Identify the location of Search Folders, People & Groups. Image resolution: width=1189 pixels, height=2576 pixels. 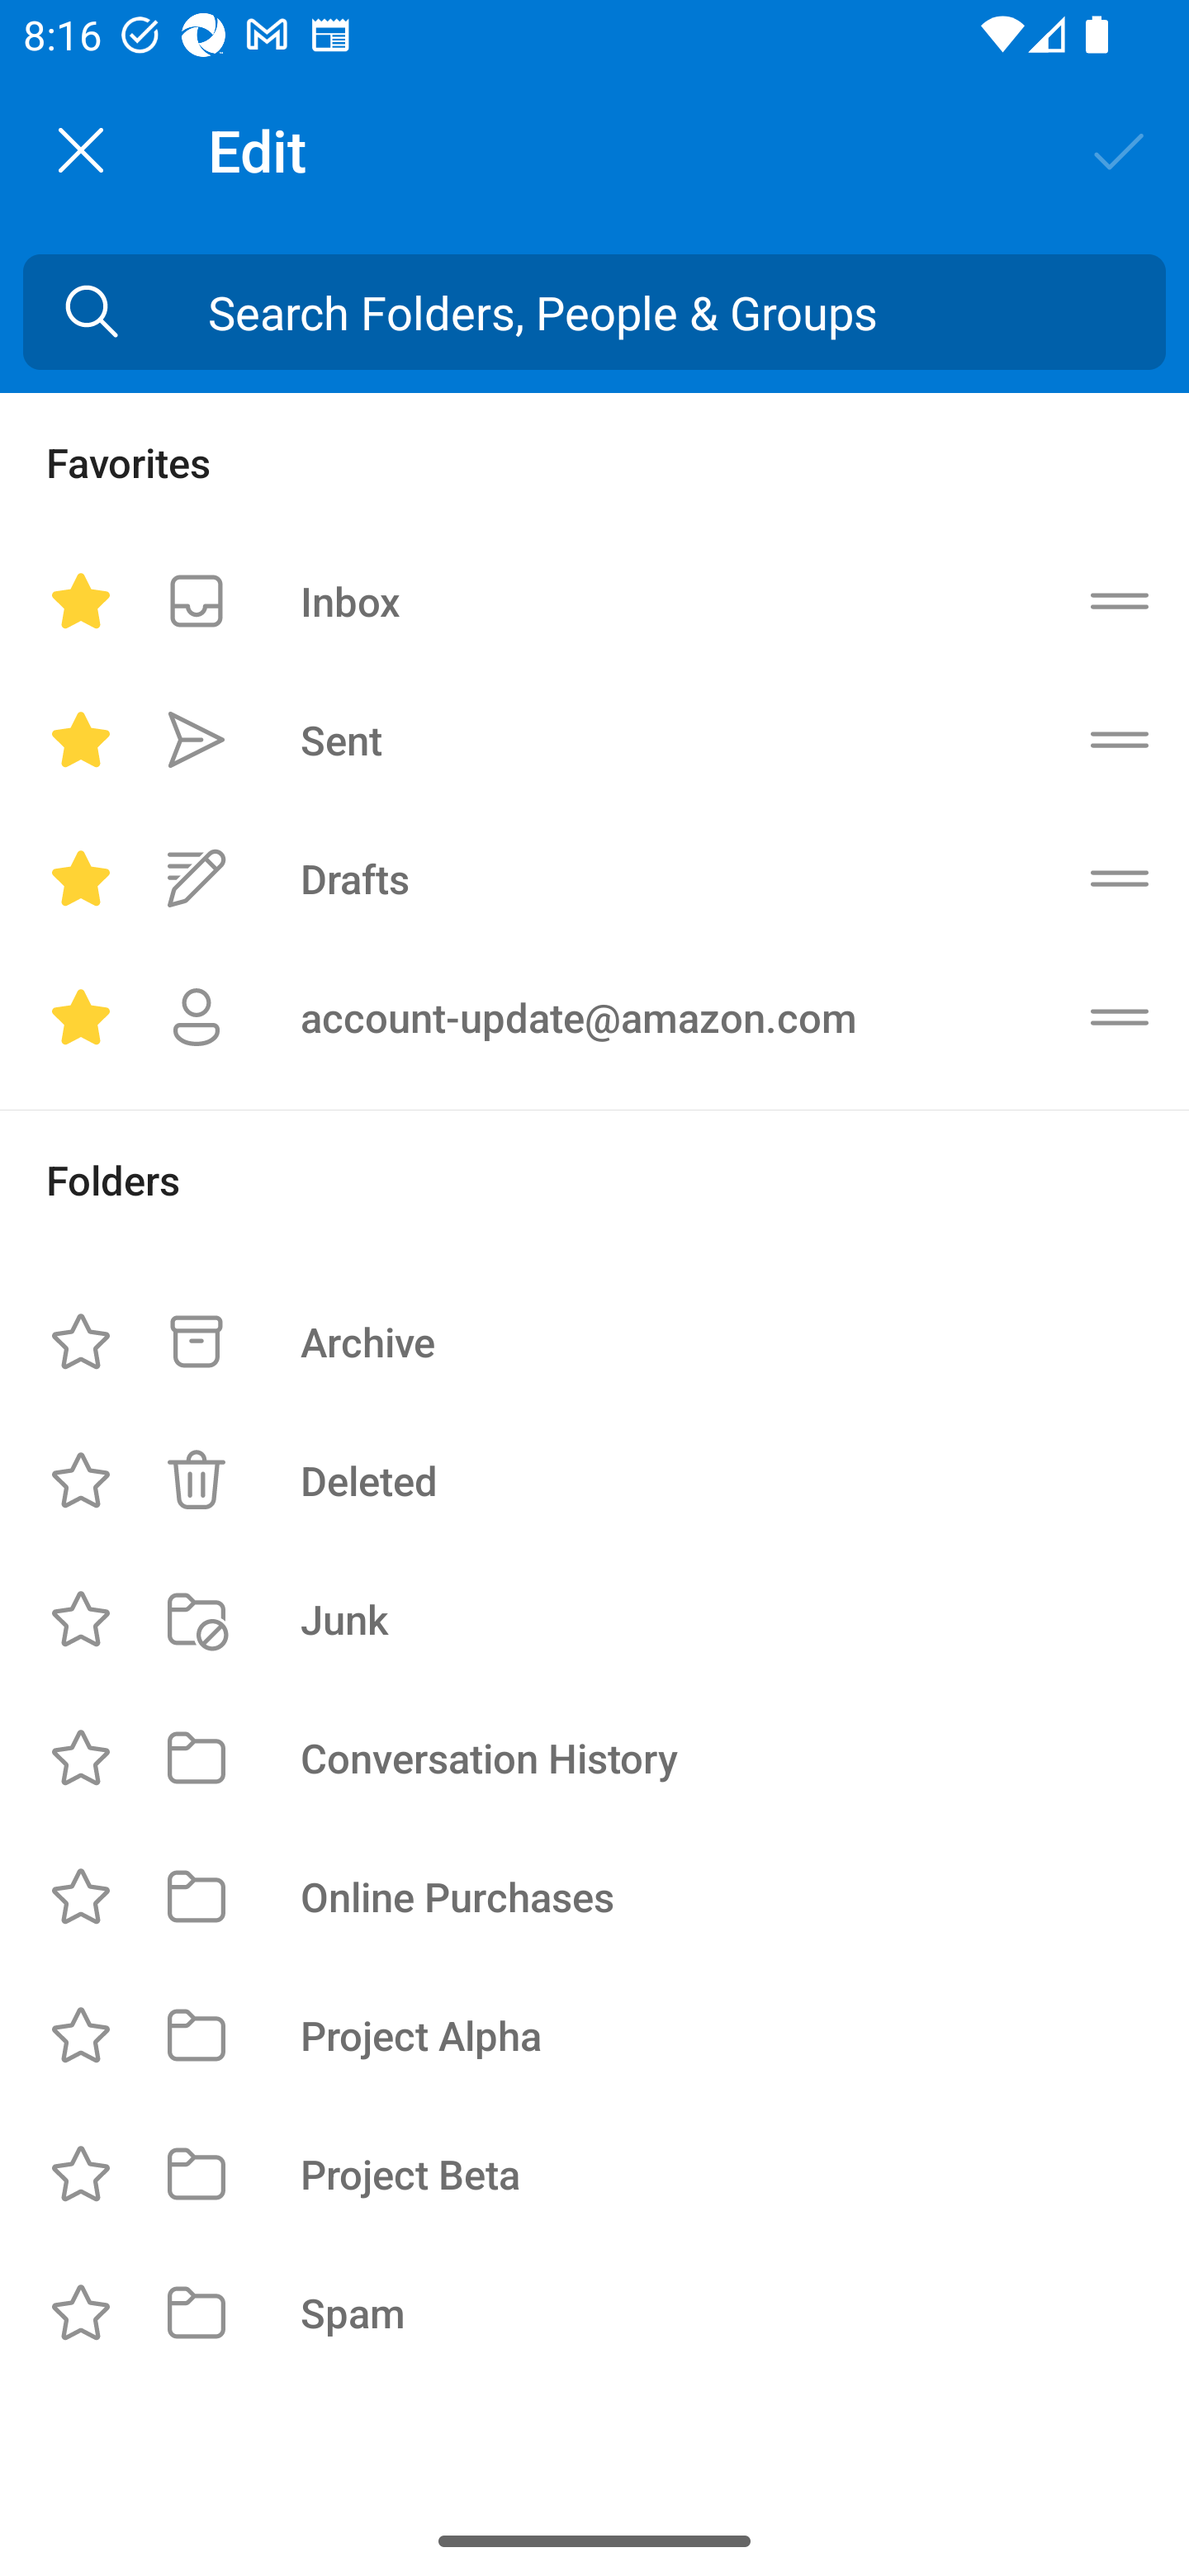
(594, 312).